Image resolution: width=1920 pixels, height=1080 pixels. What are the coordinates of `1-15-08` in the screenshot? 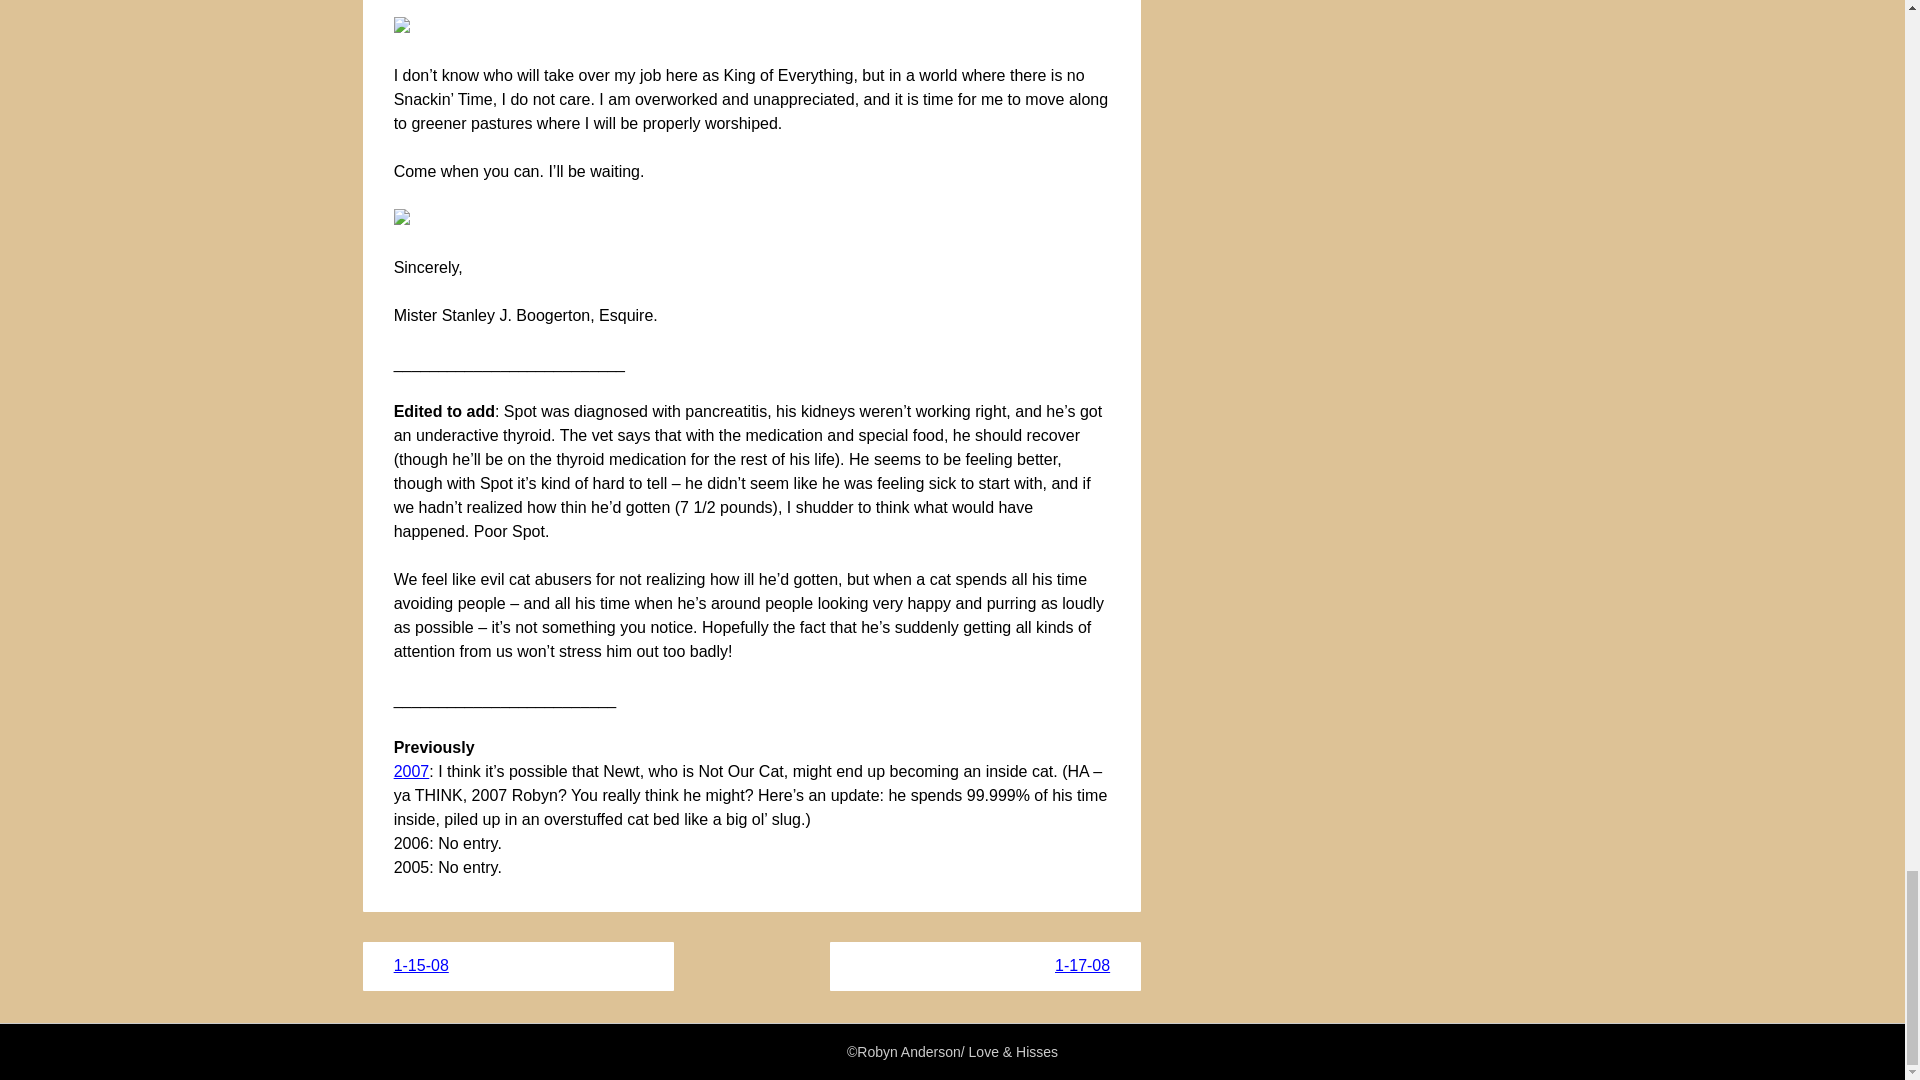 It's located at (421, 965).